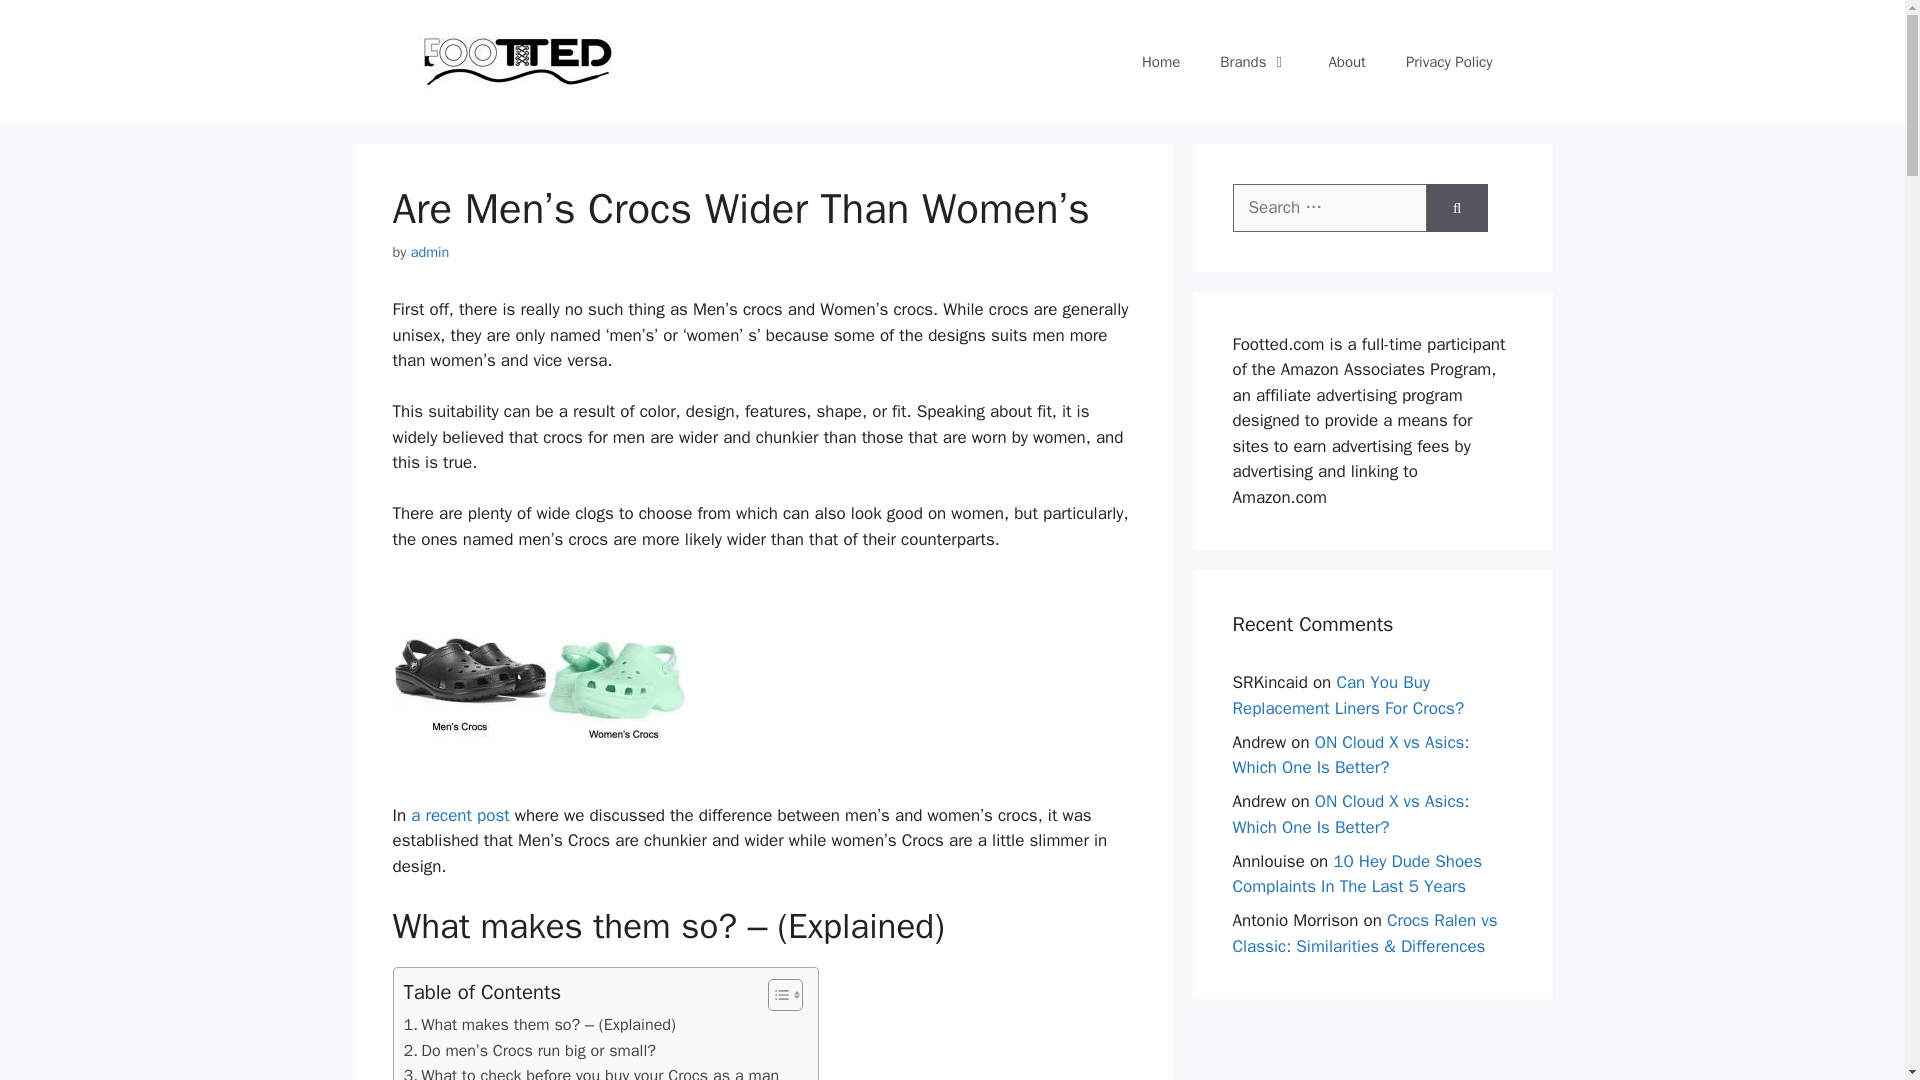 This screenshot has height=1080, width=1920. Describe the element at coordinates (1329, 208) in the screenshot. I see `Search for:` at that location.